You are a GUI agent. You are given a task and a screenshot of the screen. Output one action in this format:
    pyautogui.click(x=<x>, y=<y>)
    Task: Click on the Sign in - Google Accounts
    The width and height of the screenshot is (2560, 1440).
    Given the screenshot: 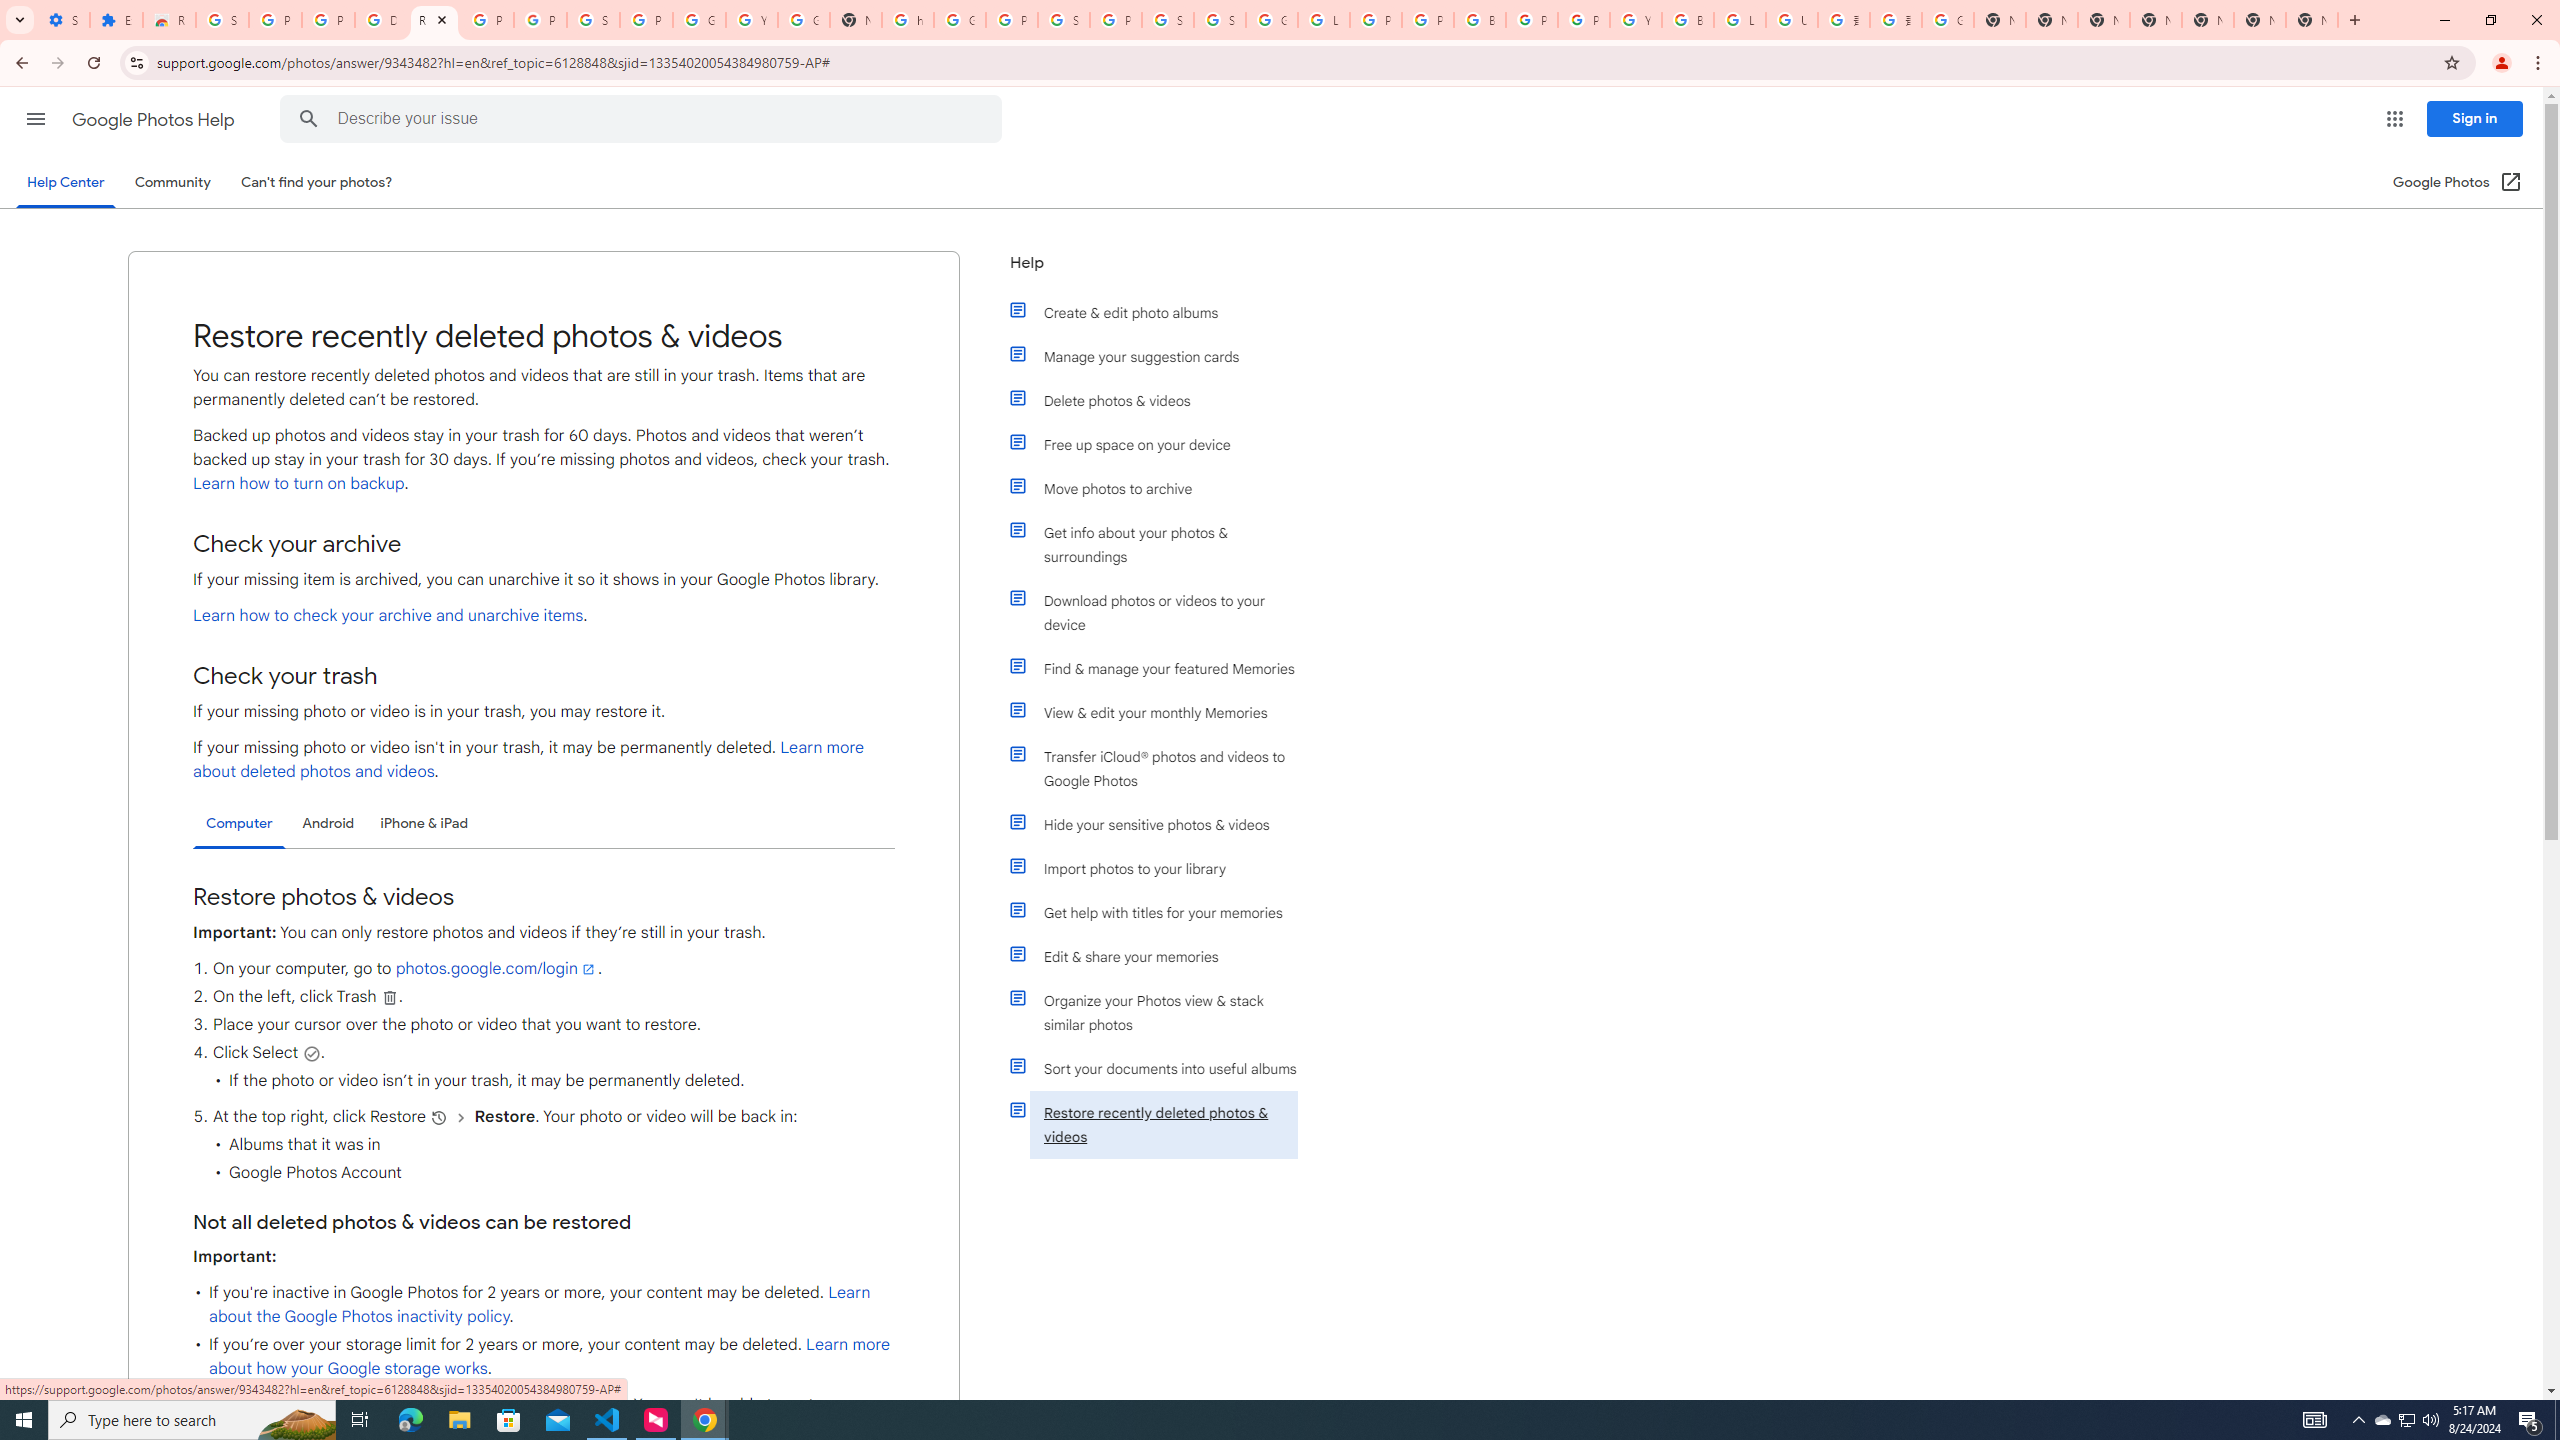 What is the action you would take?
    pyautogui.click(x=1064, y=20)
    